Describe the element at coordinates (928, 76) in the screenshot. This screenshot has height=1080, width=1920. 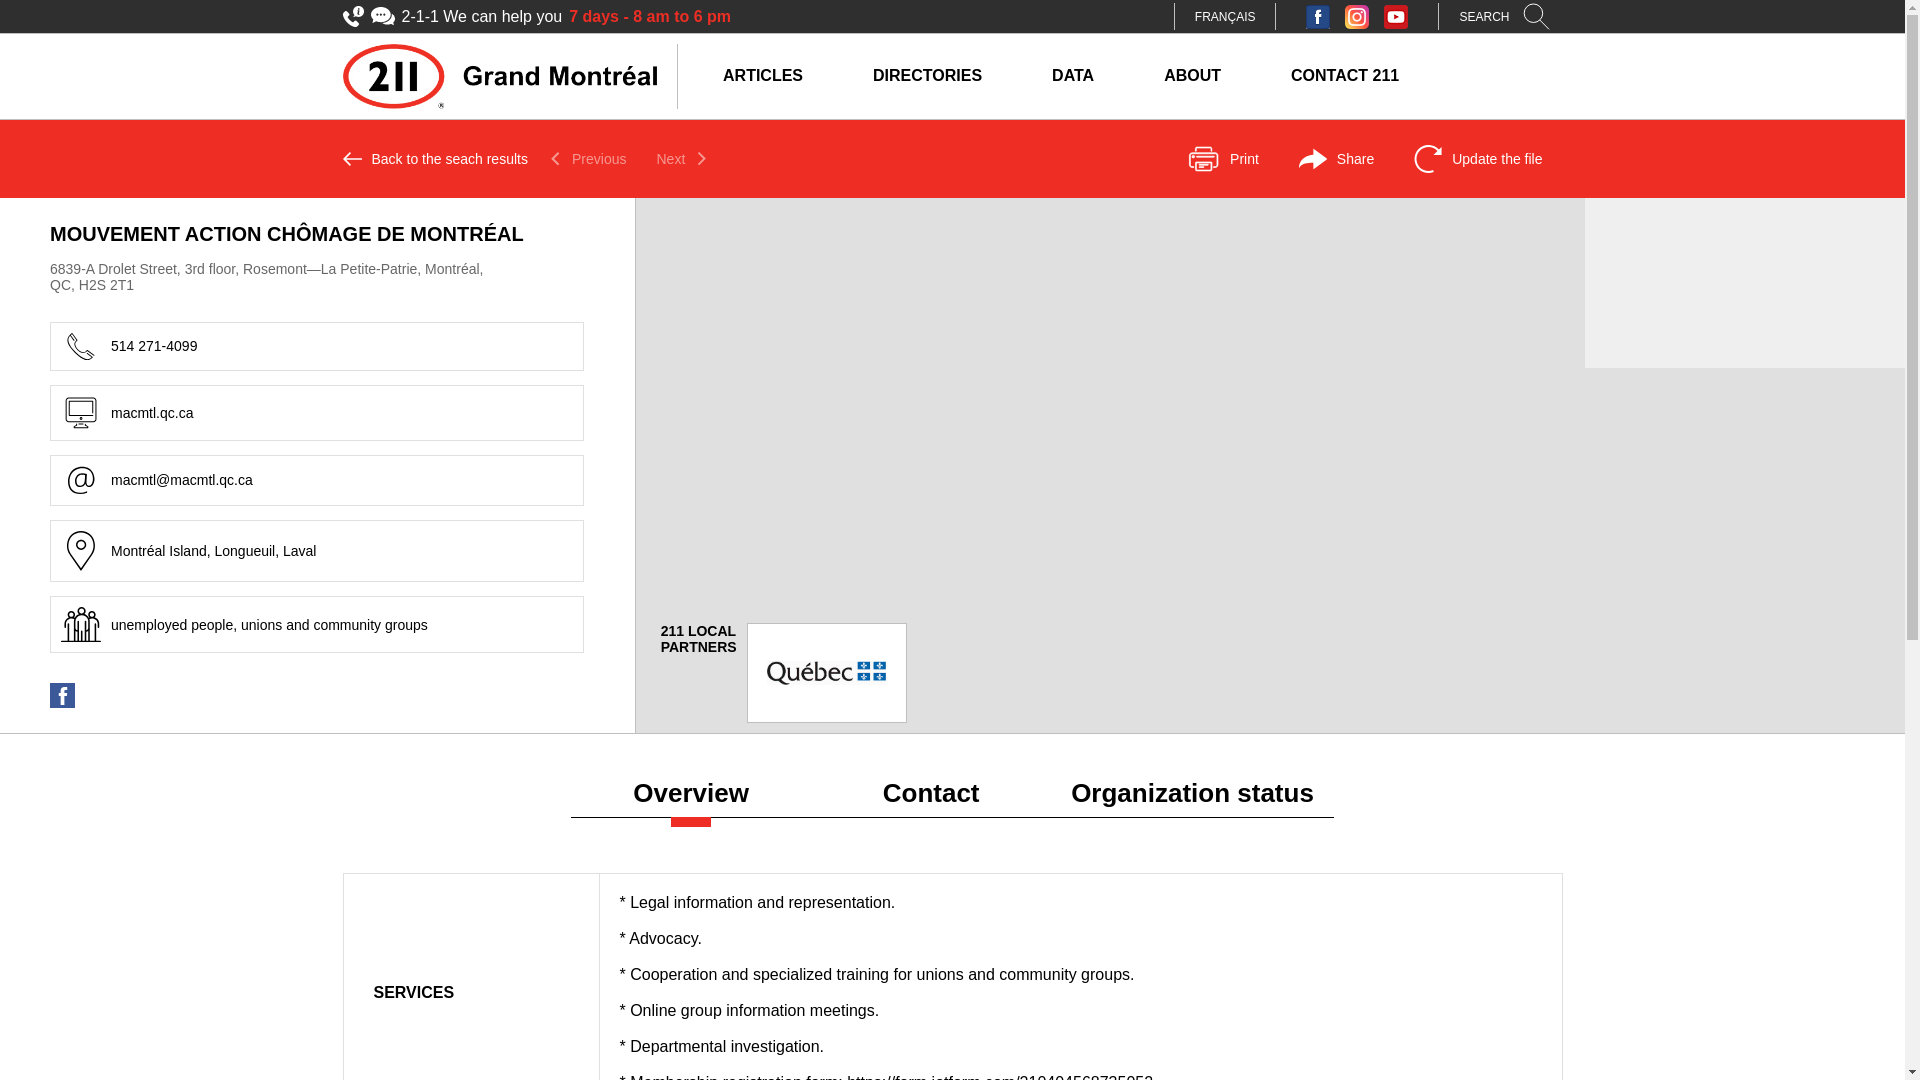
I see `DIRECTORIES` at that location.